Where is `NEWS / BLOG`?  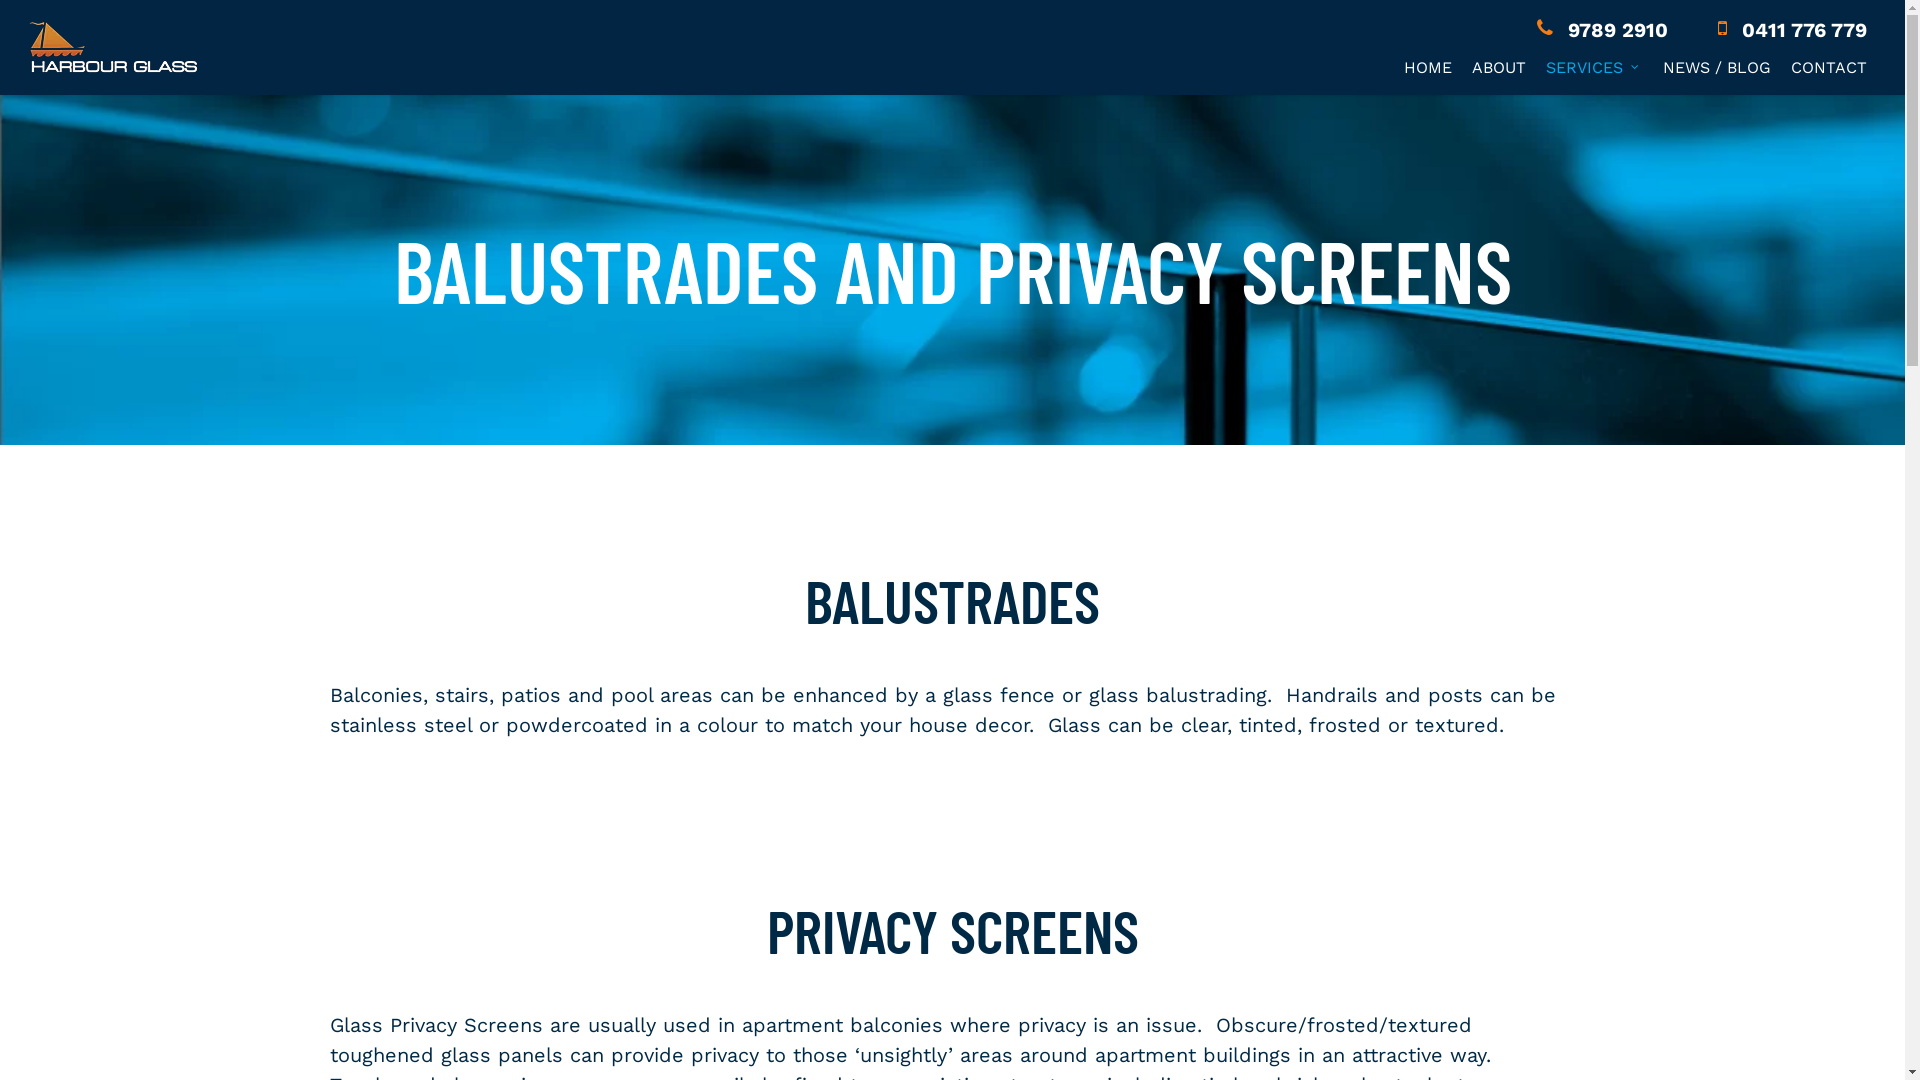
NEWS / BLOG is located at coordinates (1717, 67).